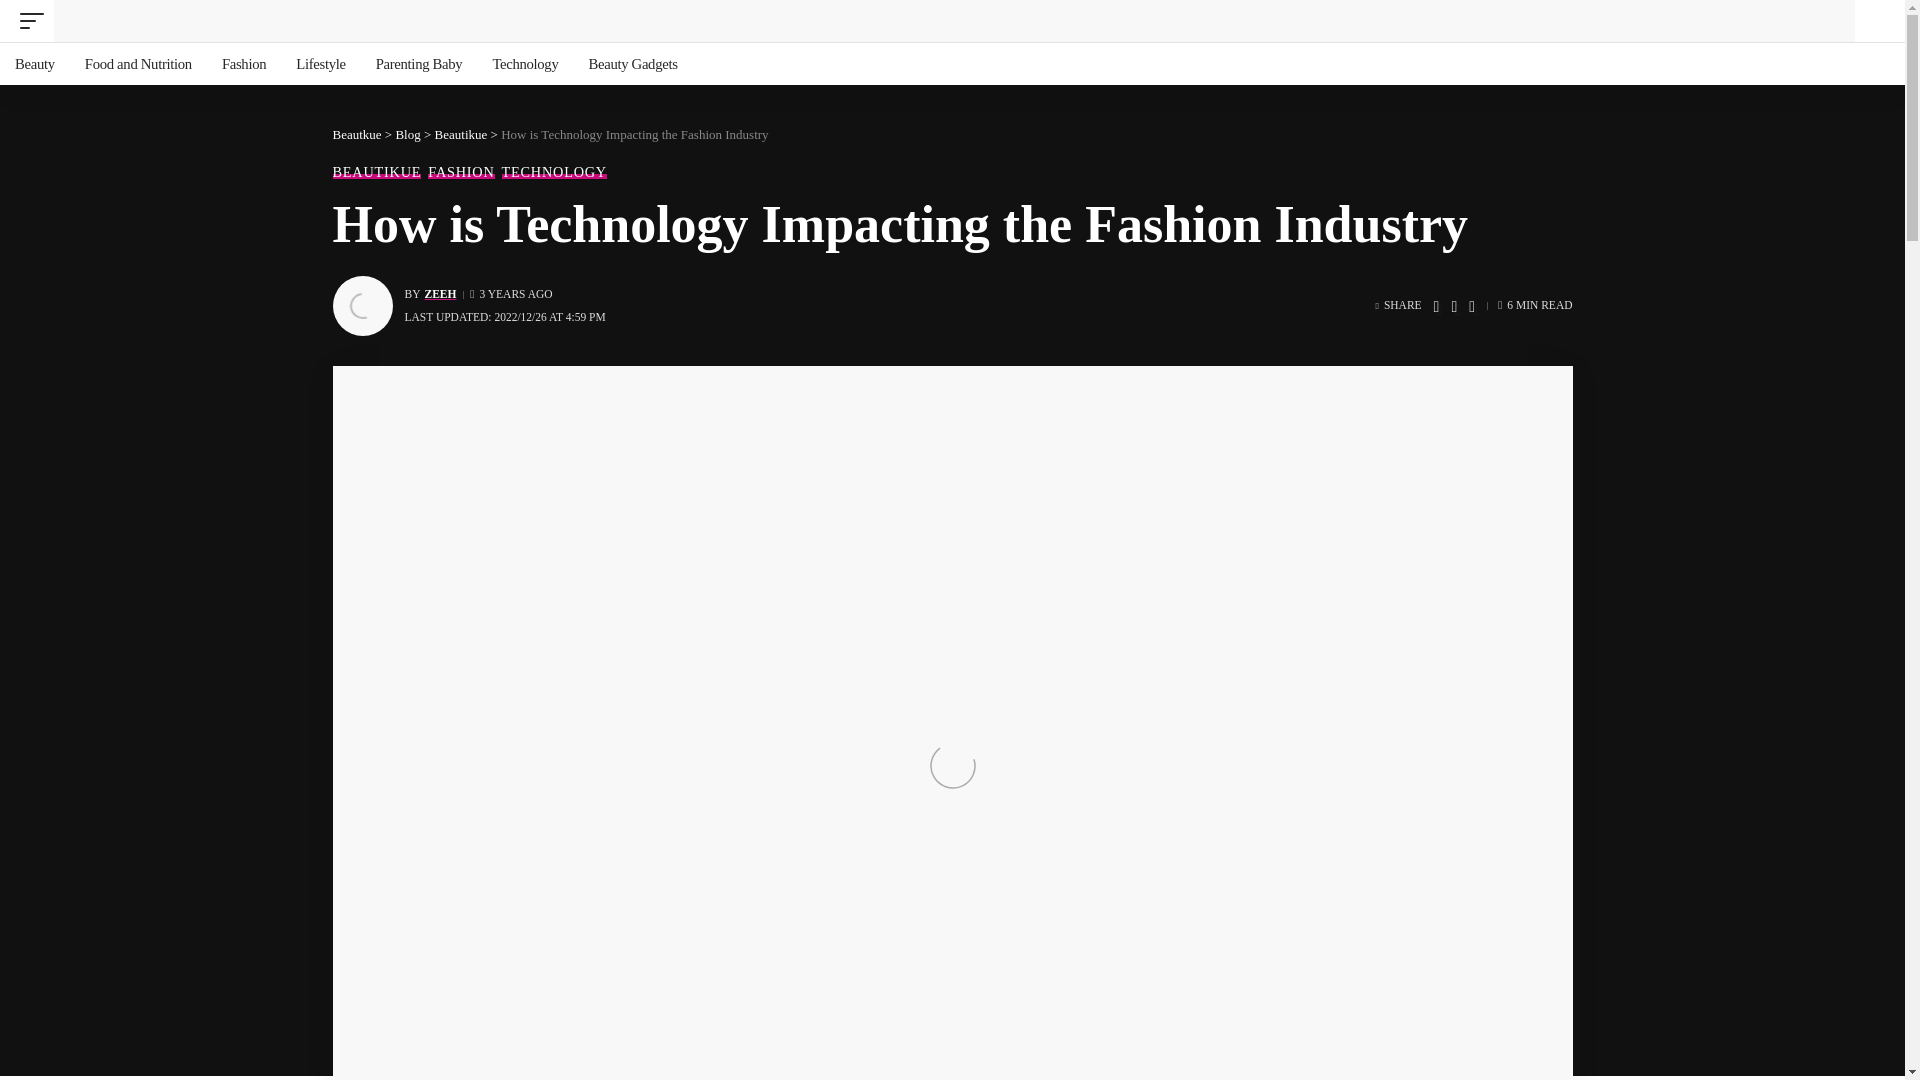 This screenshot has height=1080, width=1920. What do you see at coordinates (554, 171) in the screenshot?
I see `TECHNOLOGY` at bounding box center [554, 171].